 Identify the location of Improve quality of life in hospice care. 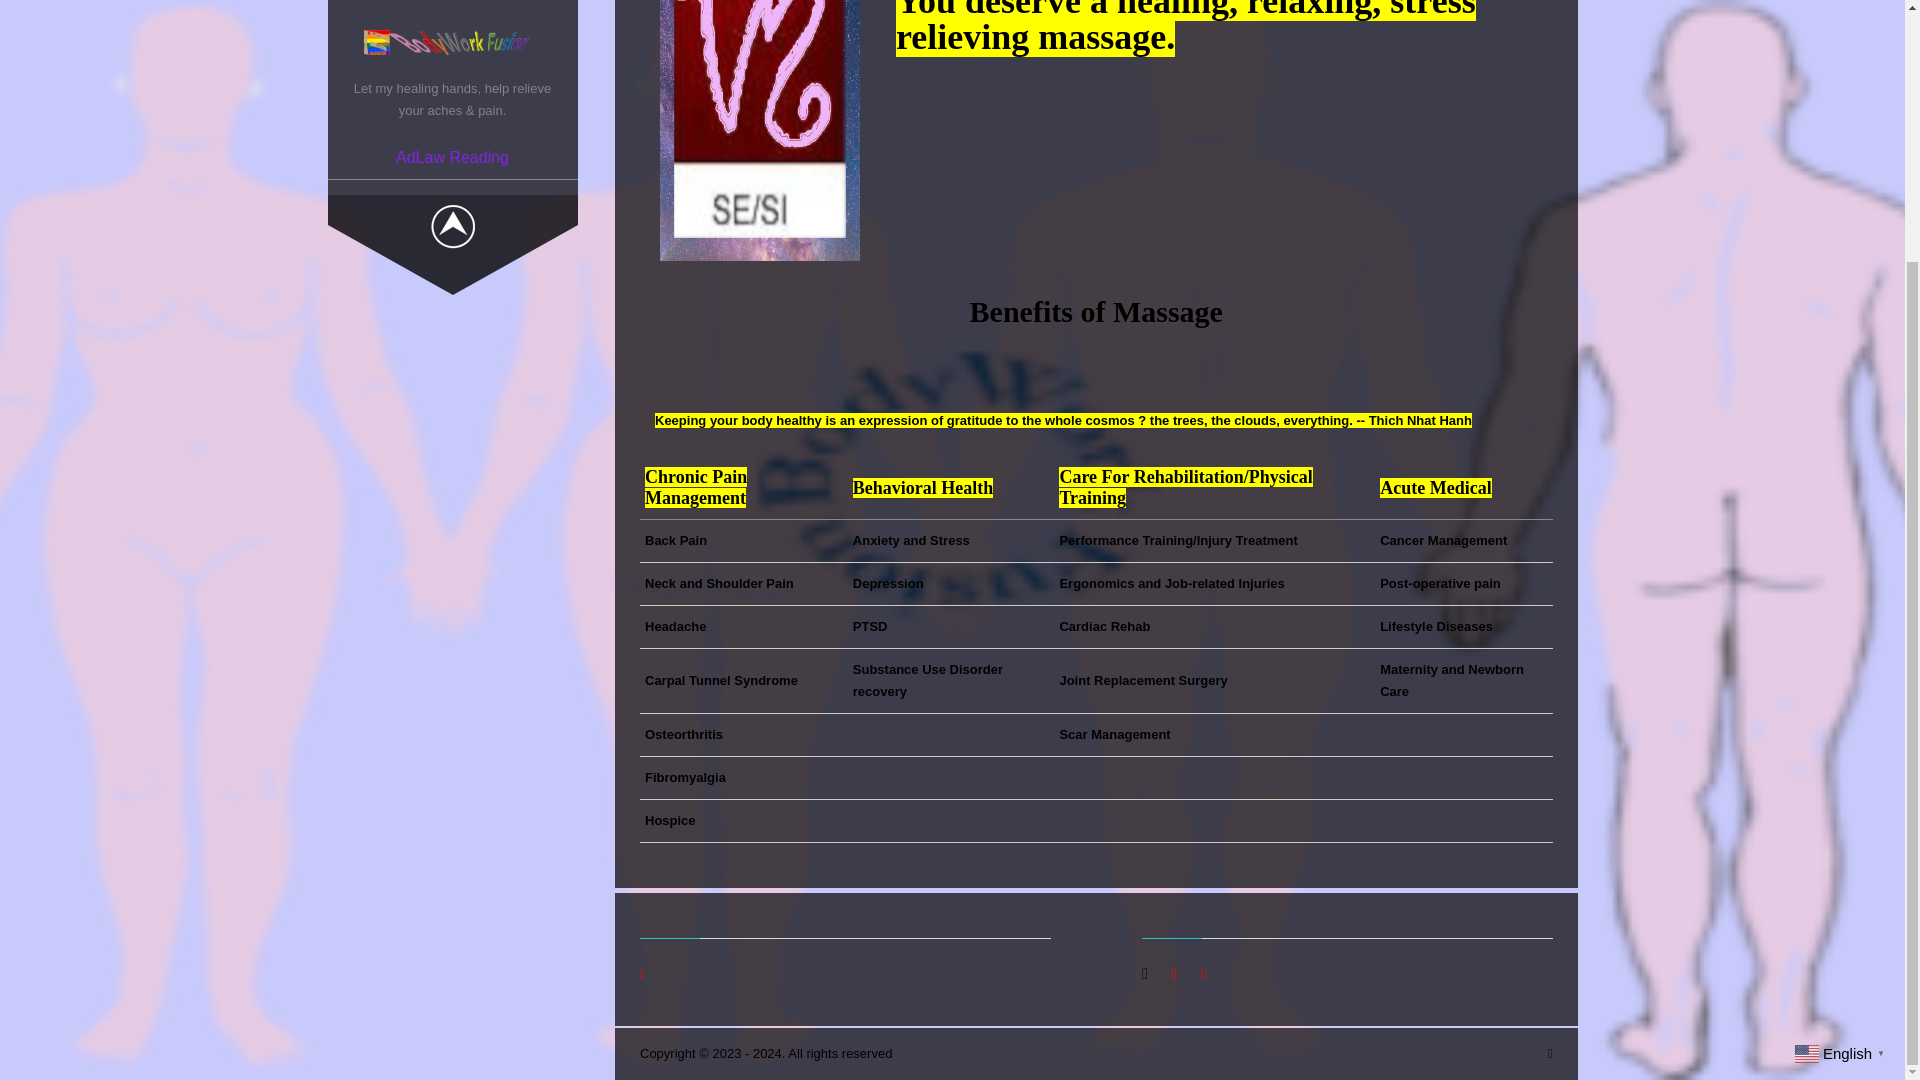
(1095, 472).